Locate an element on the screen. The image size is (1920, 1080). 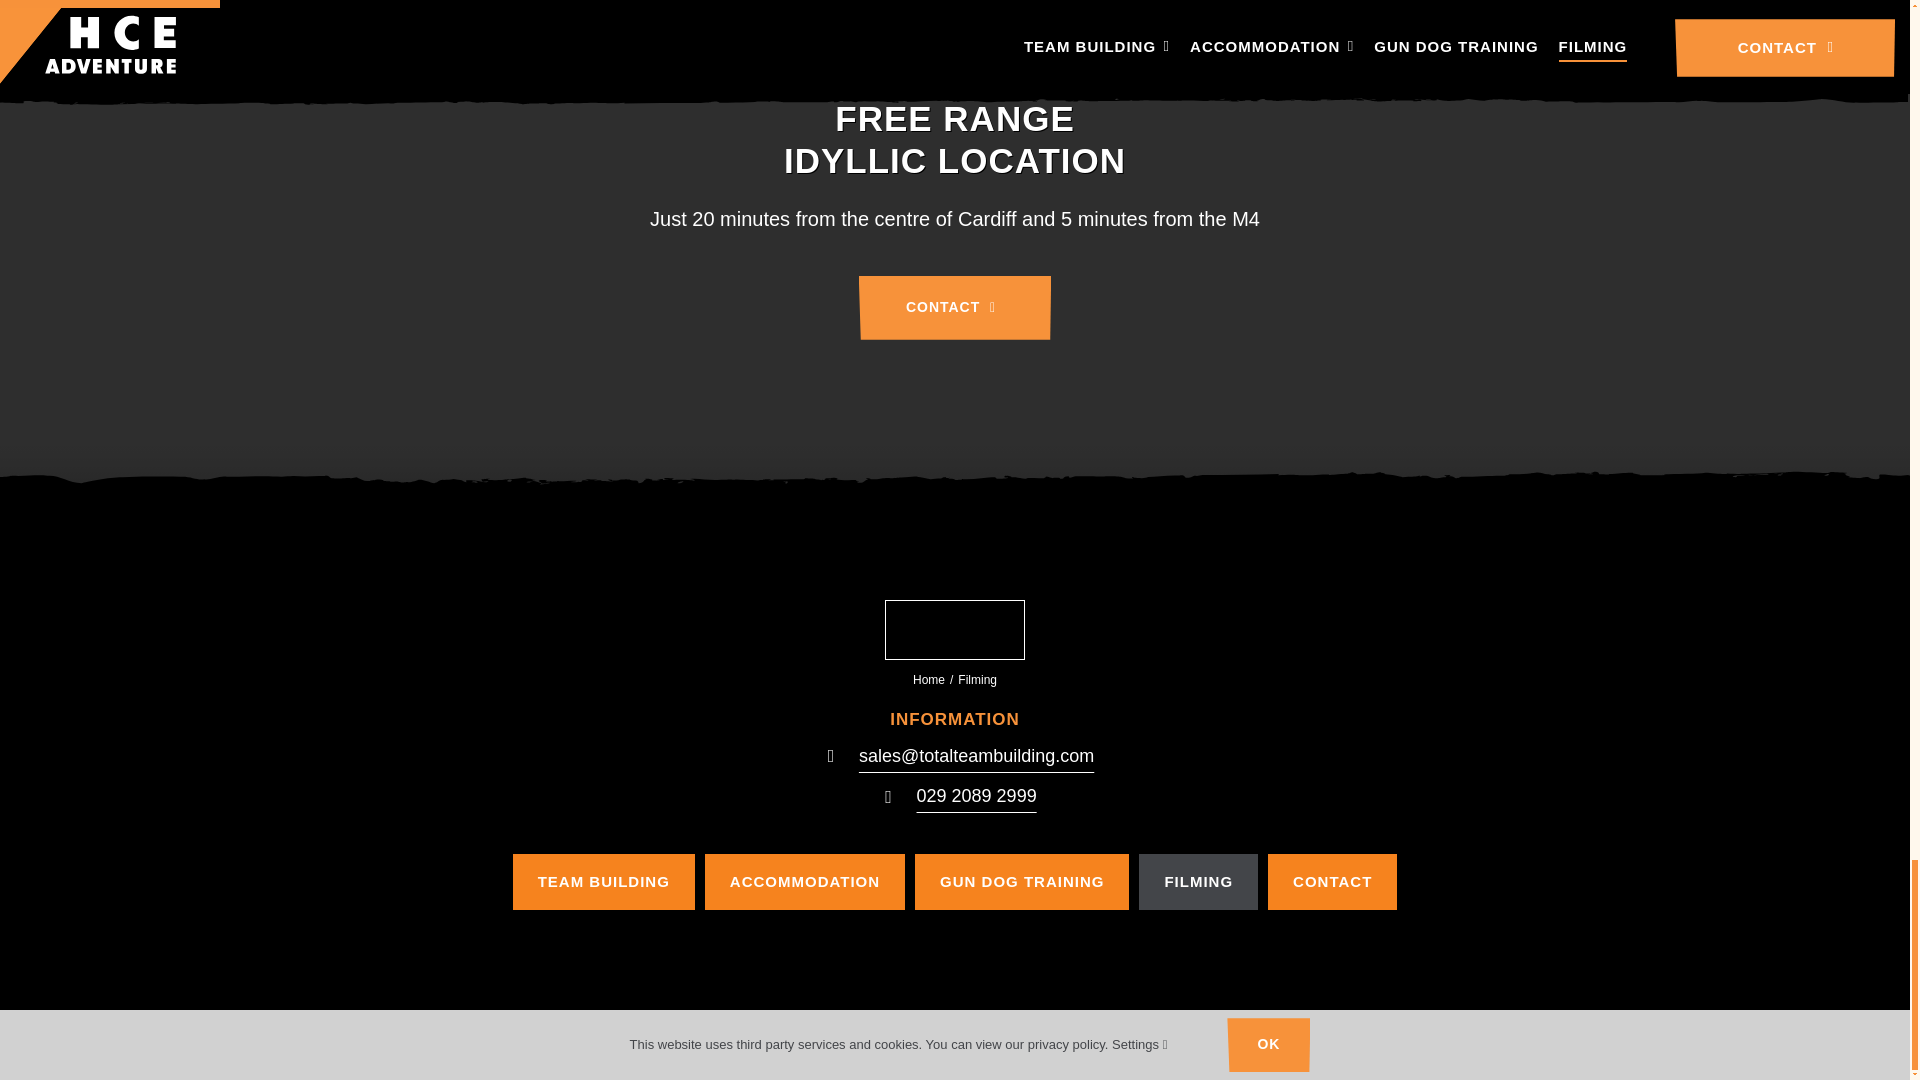
GUN DOG TRAINING is located at coordinates (1022, 882).